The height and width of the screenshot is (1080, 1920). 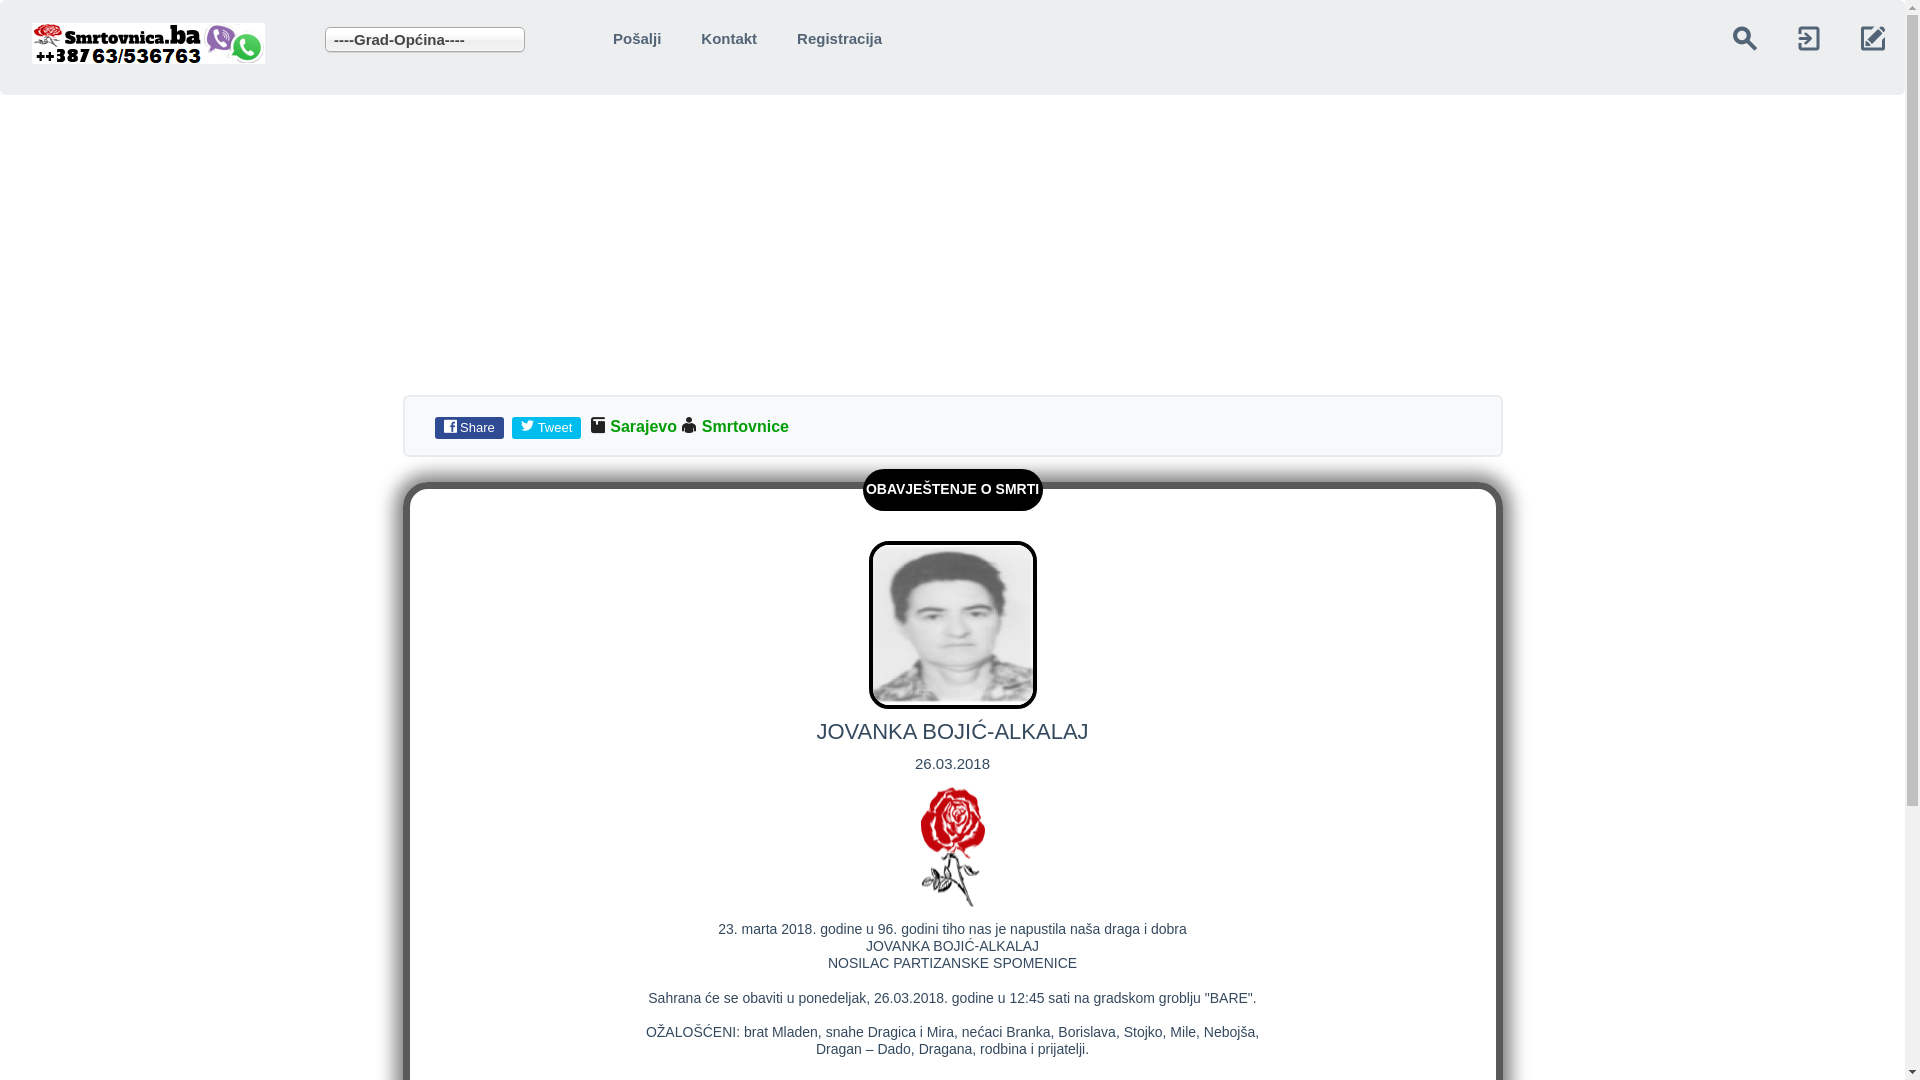 What do you see at coordinates (729, 38) in the screenshot?
I see `Kontakt` at bounding box center [729, 38].